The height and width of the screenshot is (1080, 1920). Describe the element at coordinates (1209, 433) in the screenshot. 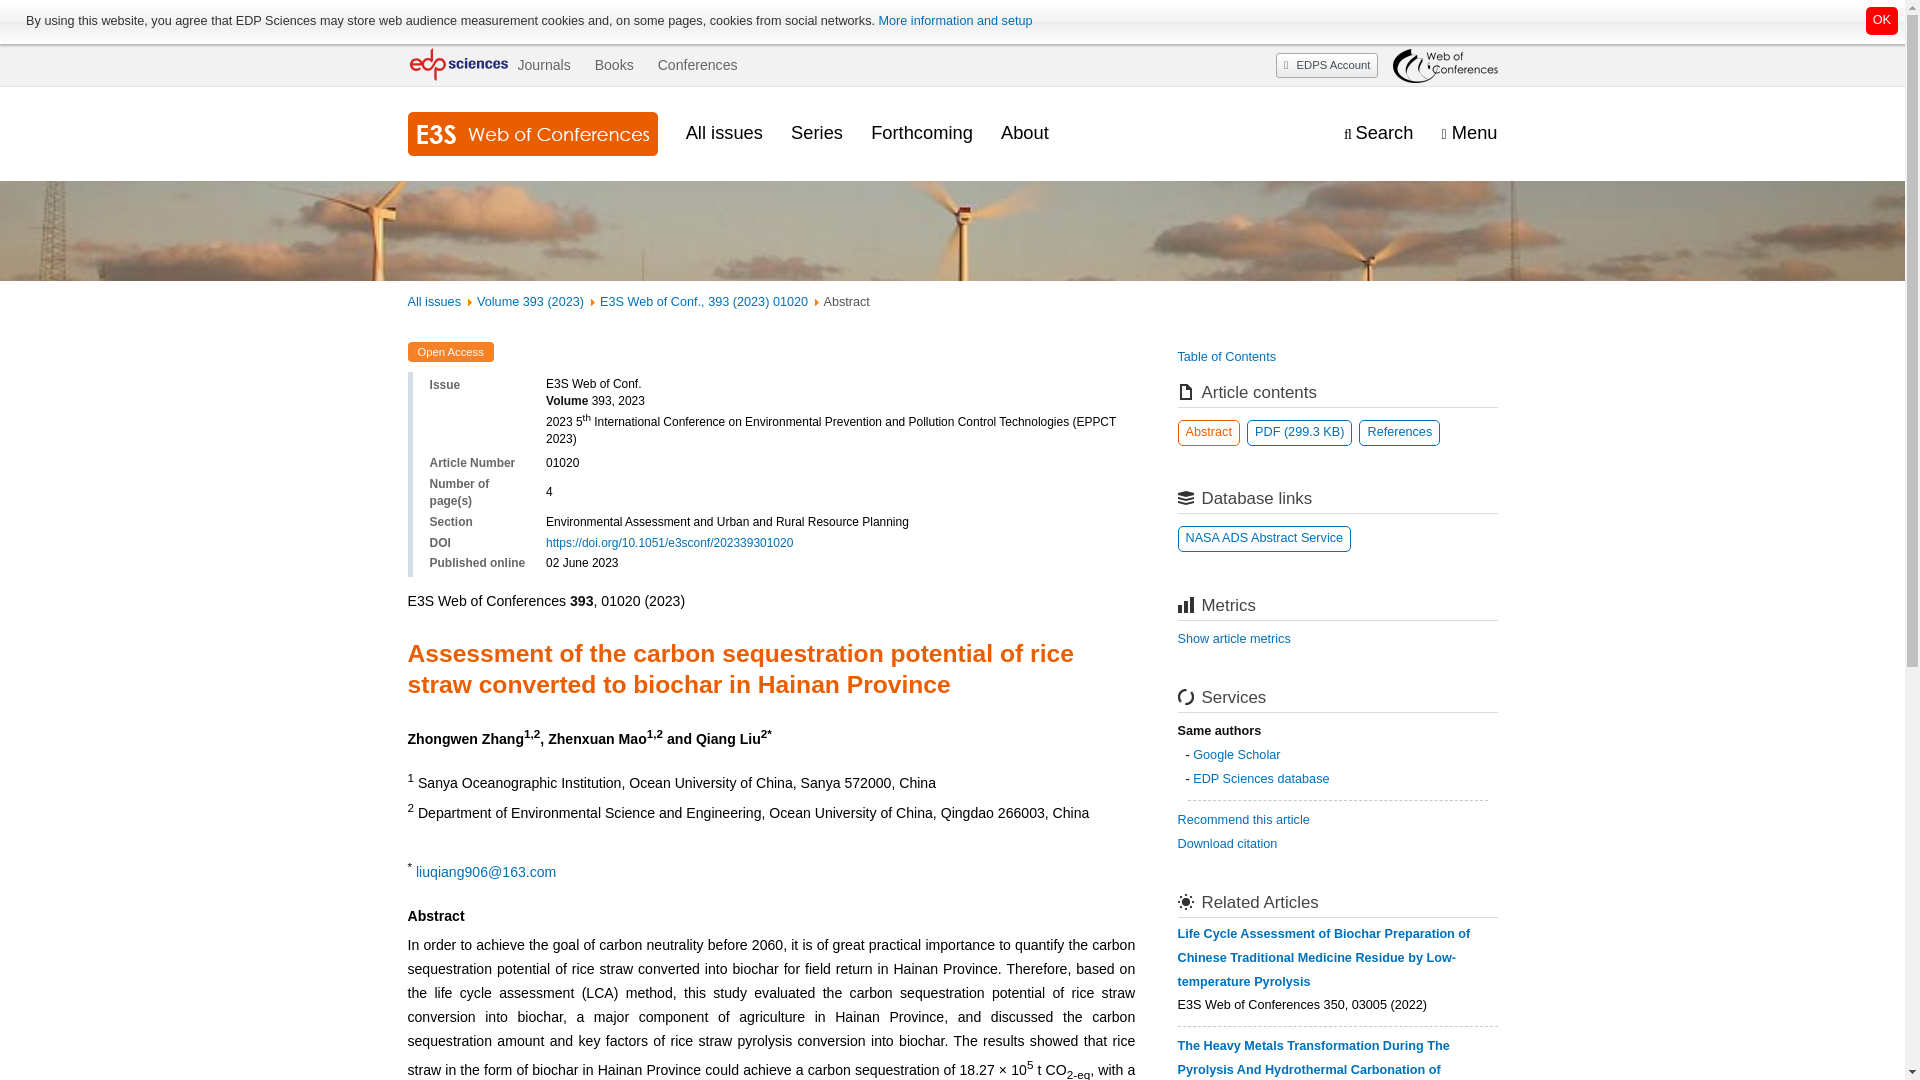

I see `Abstract` at that location.